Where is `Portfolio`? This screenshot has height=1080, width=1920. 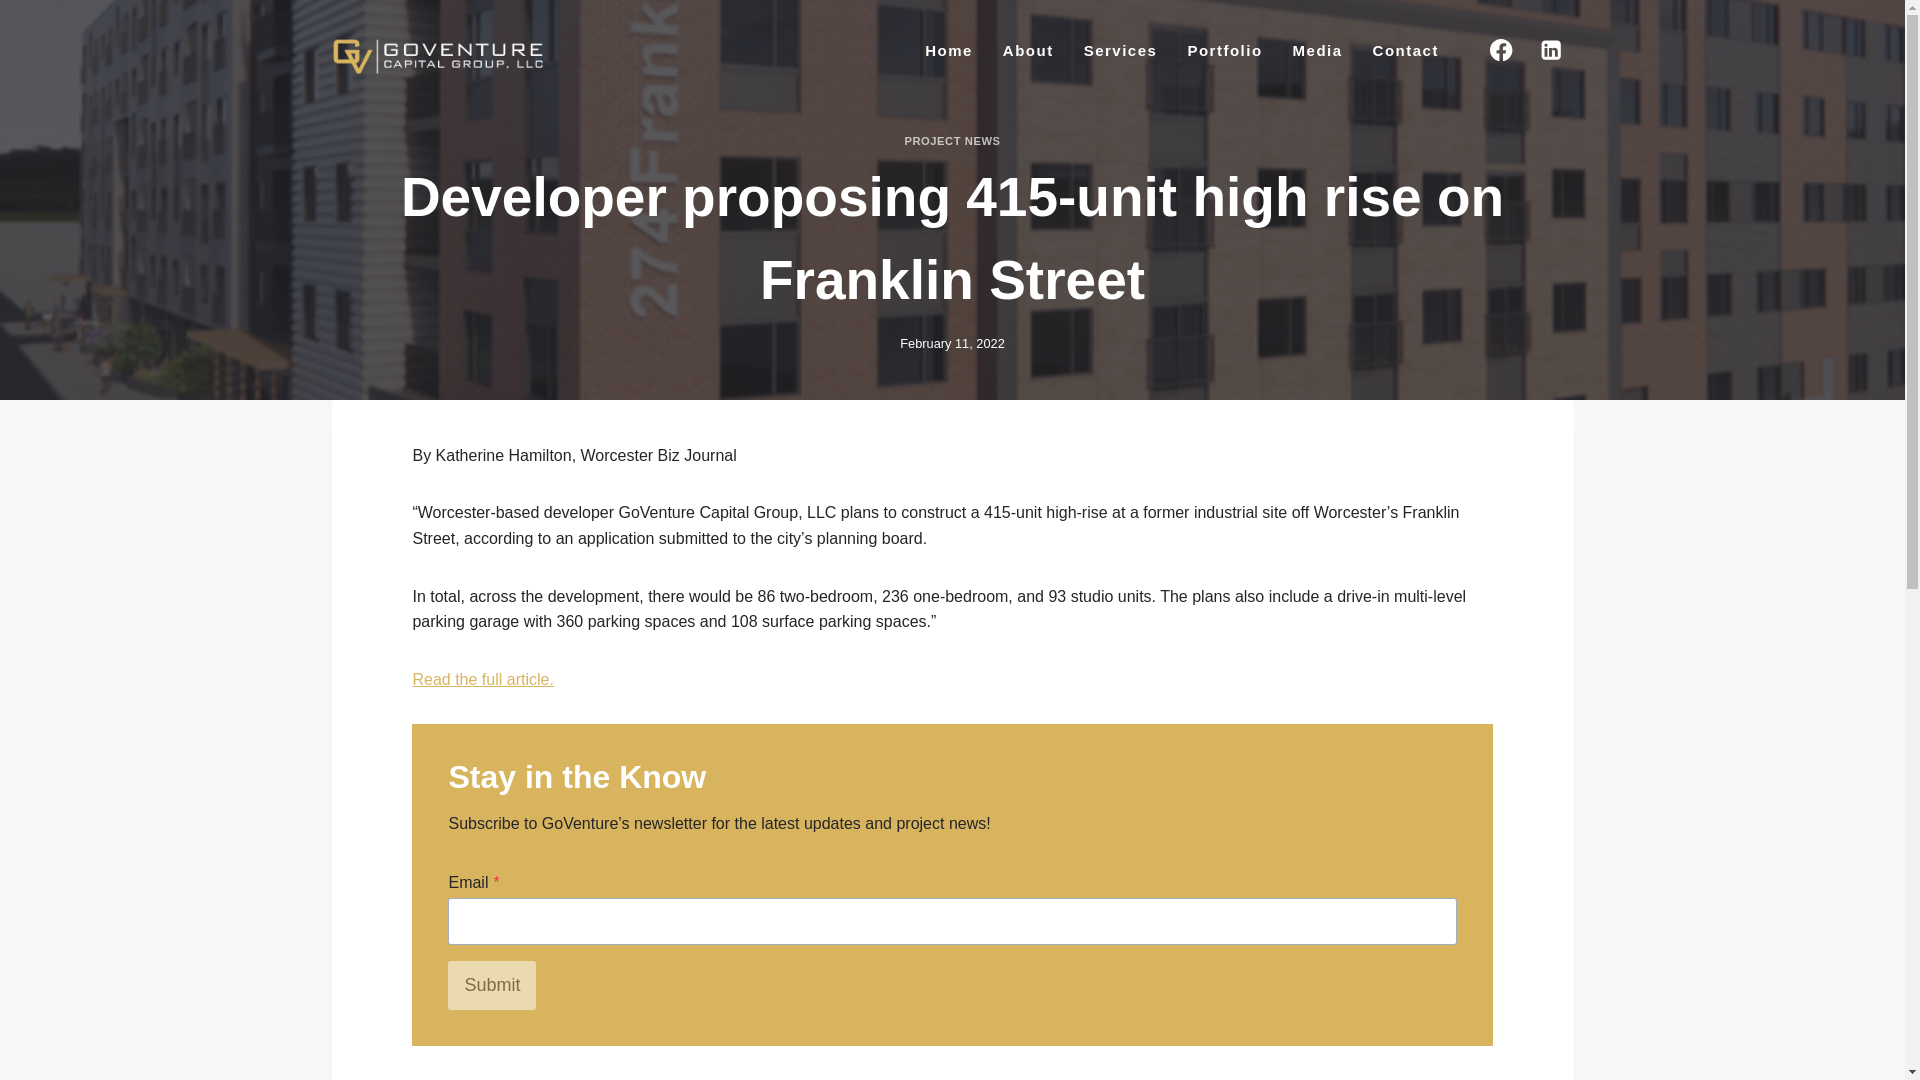 Portfolio is located at coordinates (1224, 50).